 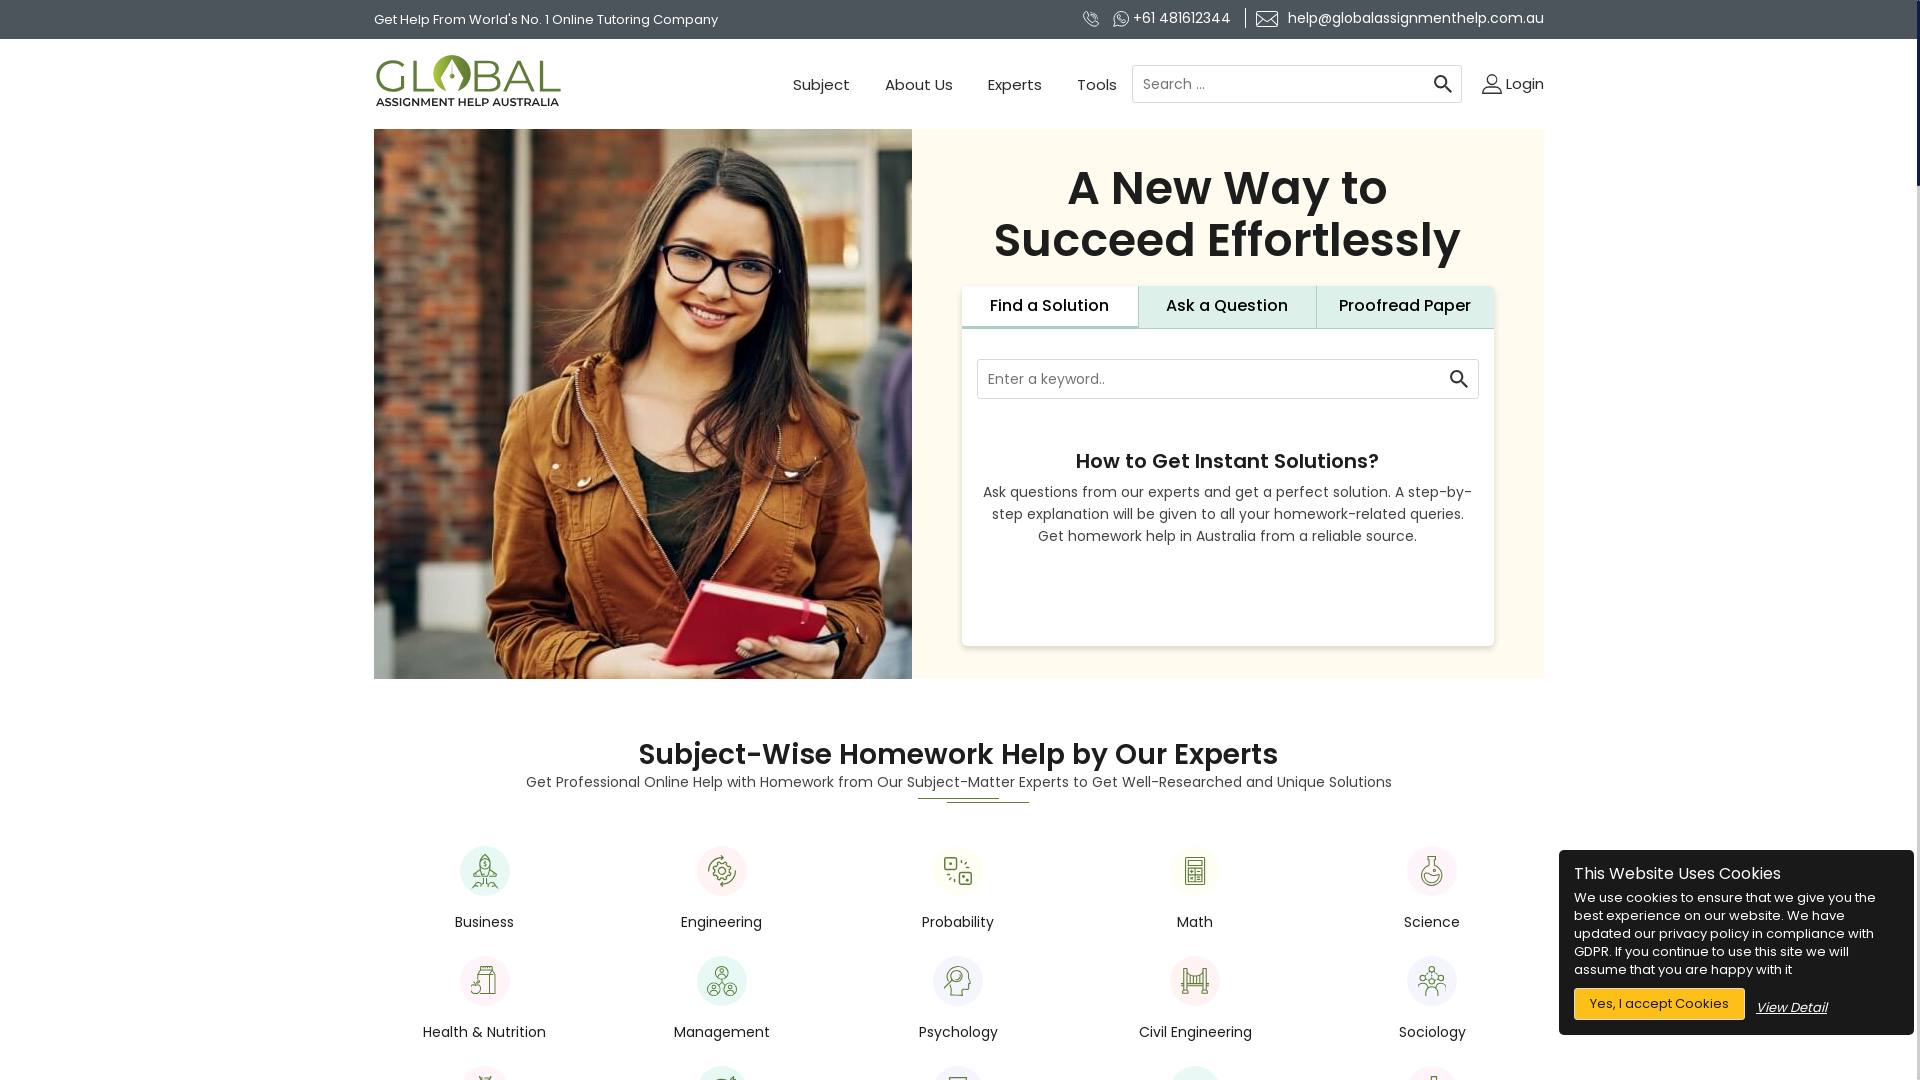 I want to click on Ask a Question, so click(x=1228, y=308).